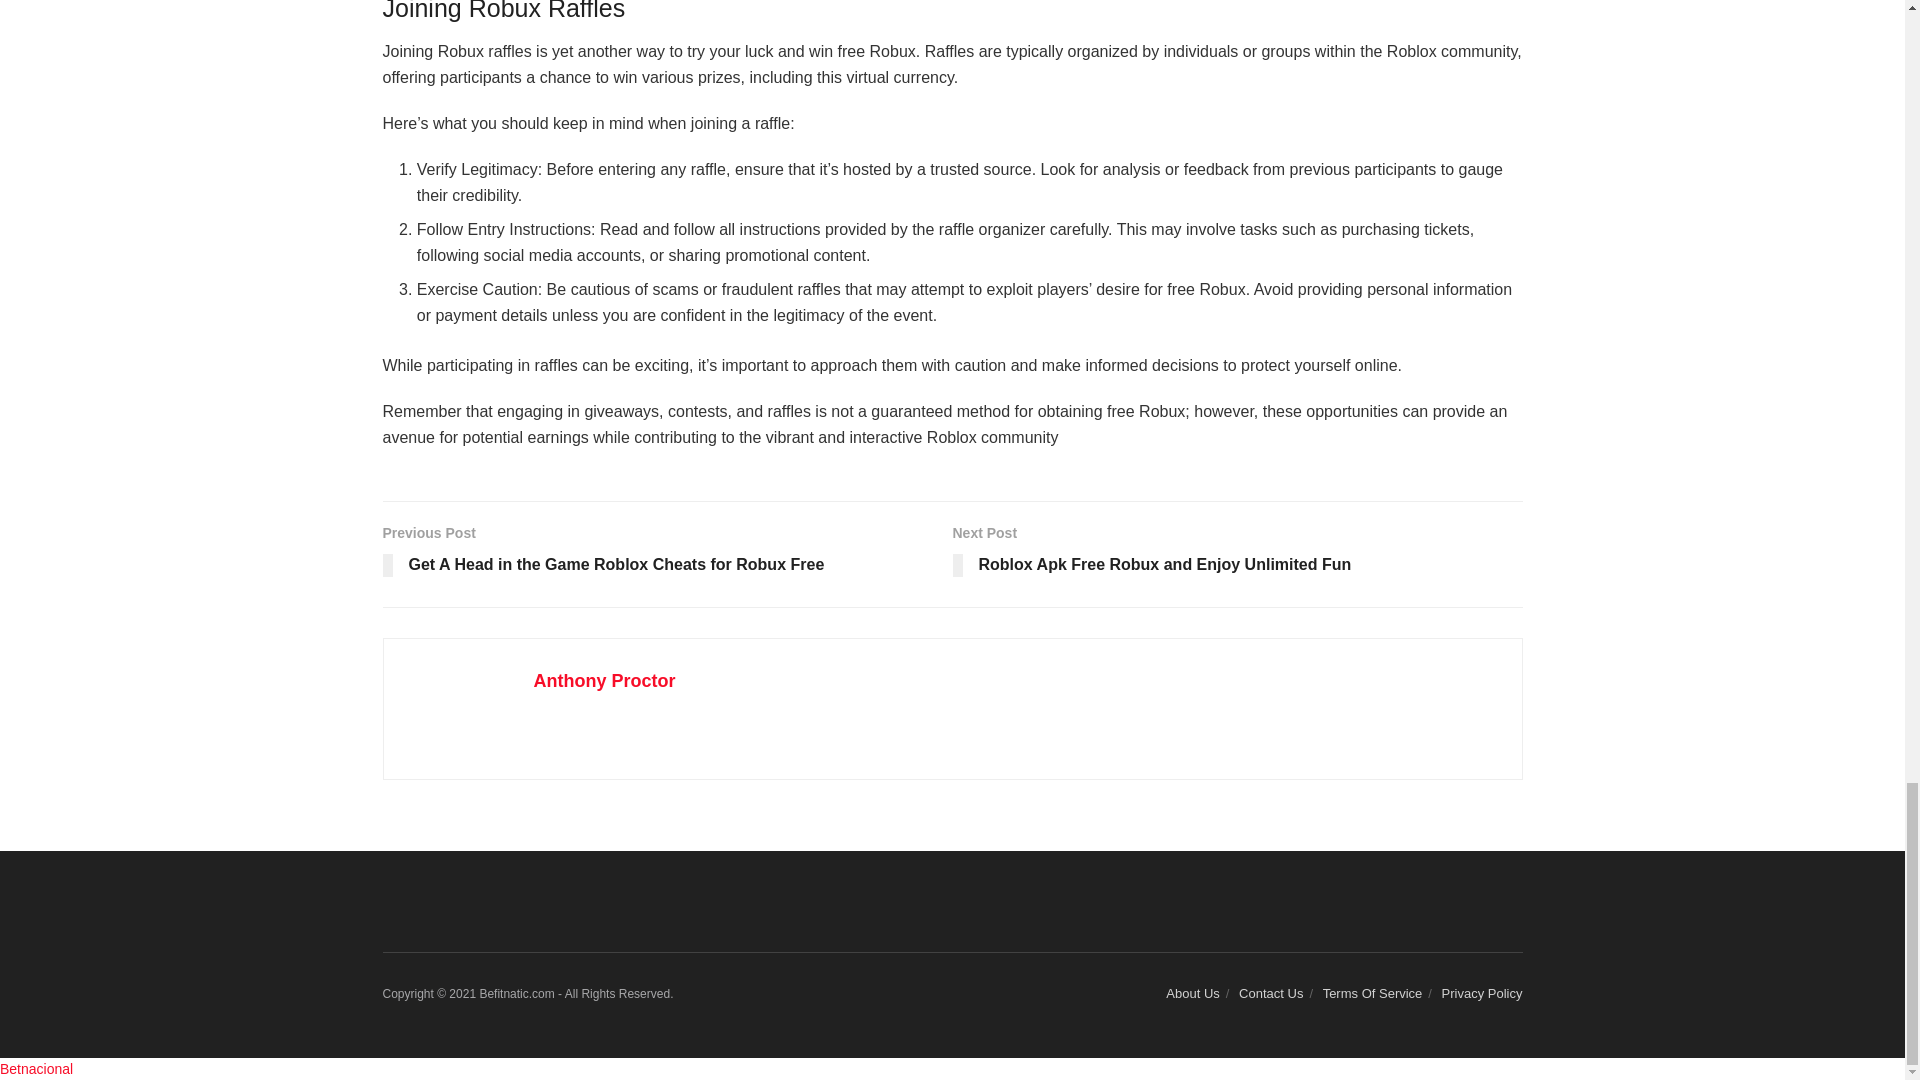  I want to click on About Us, so click(1192, 994).